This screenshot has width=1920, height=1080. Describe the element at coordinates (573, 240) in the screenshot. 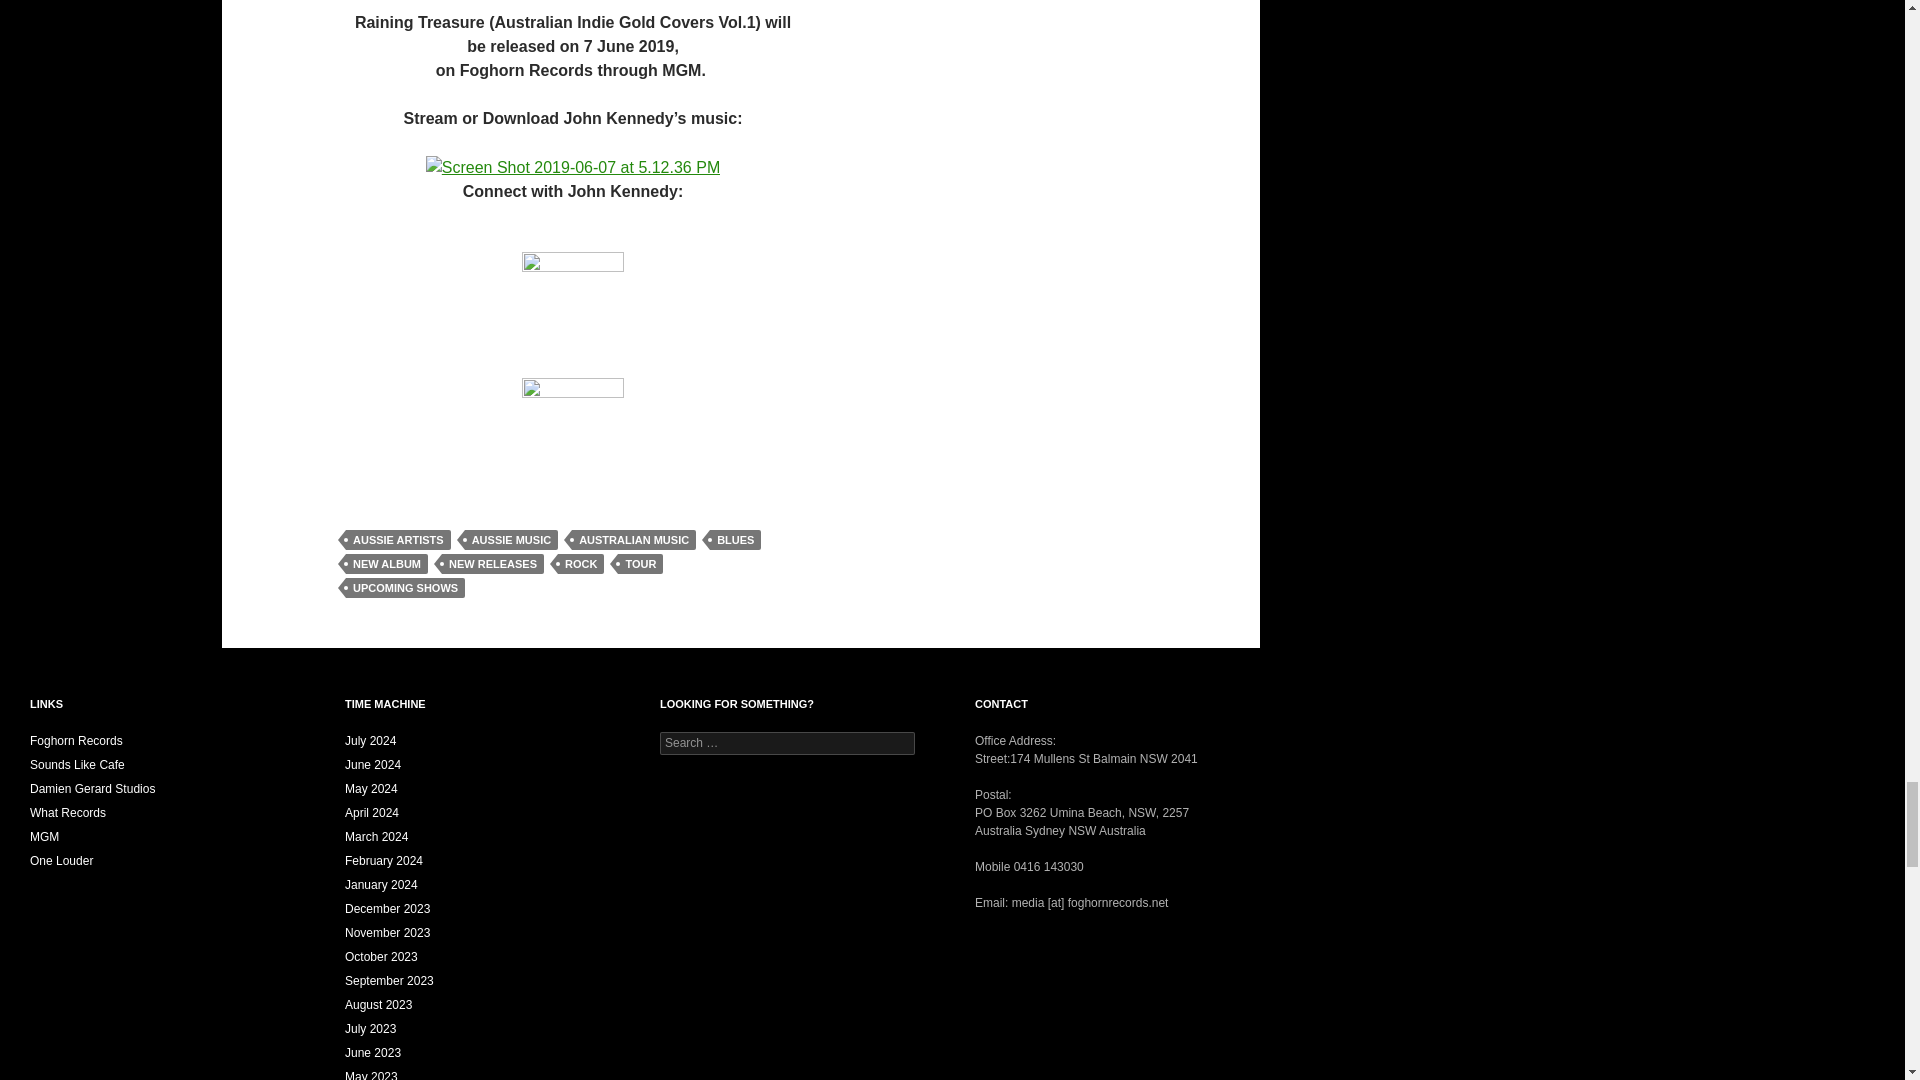

I see `Page 1` at that location.